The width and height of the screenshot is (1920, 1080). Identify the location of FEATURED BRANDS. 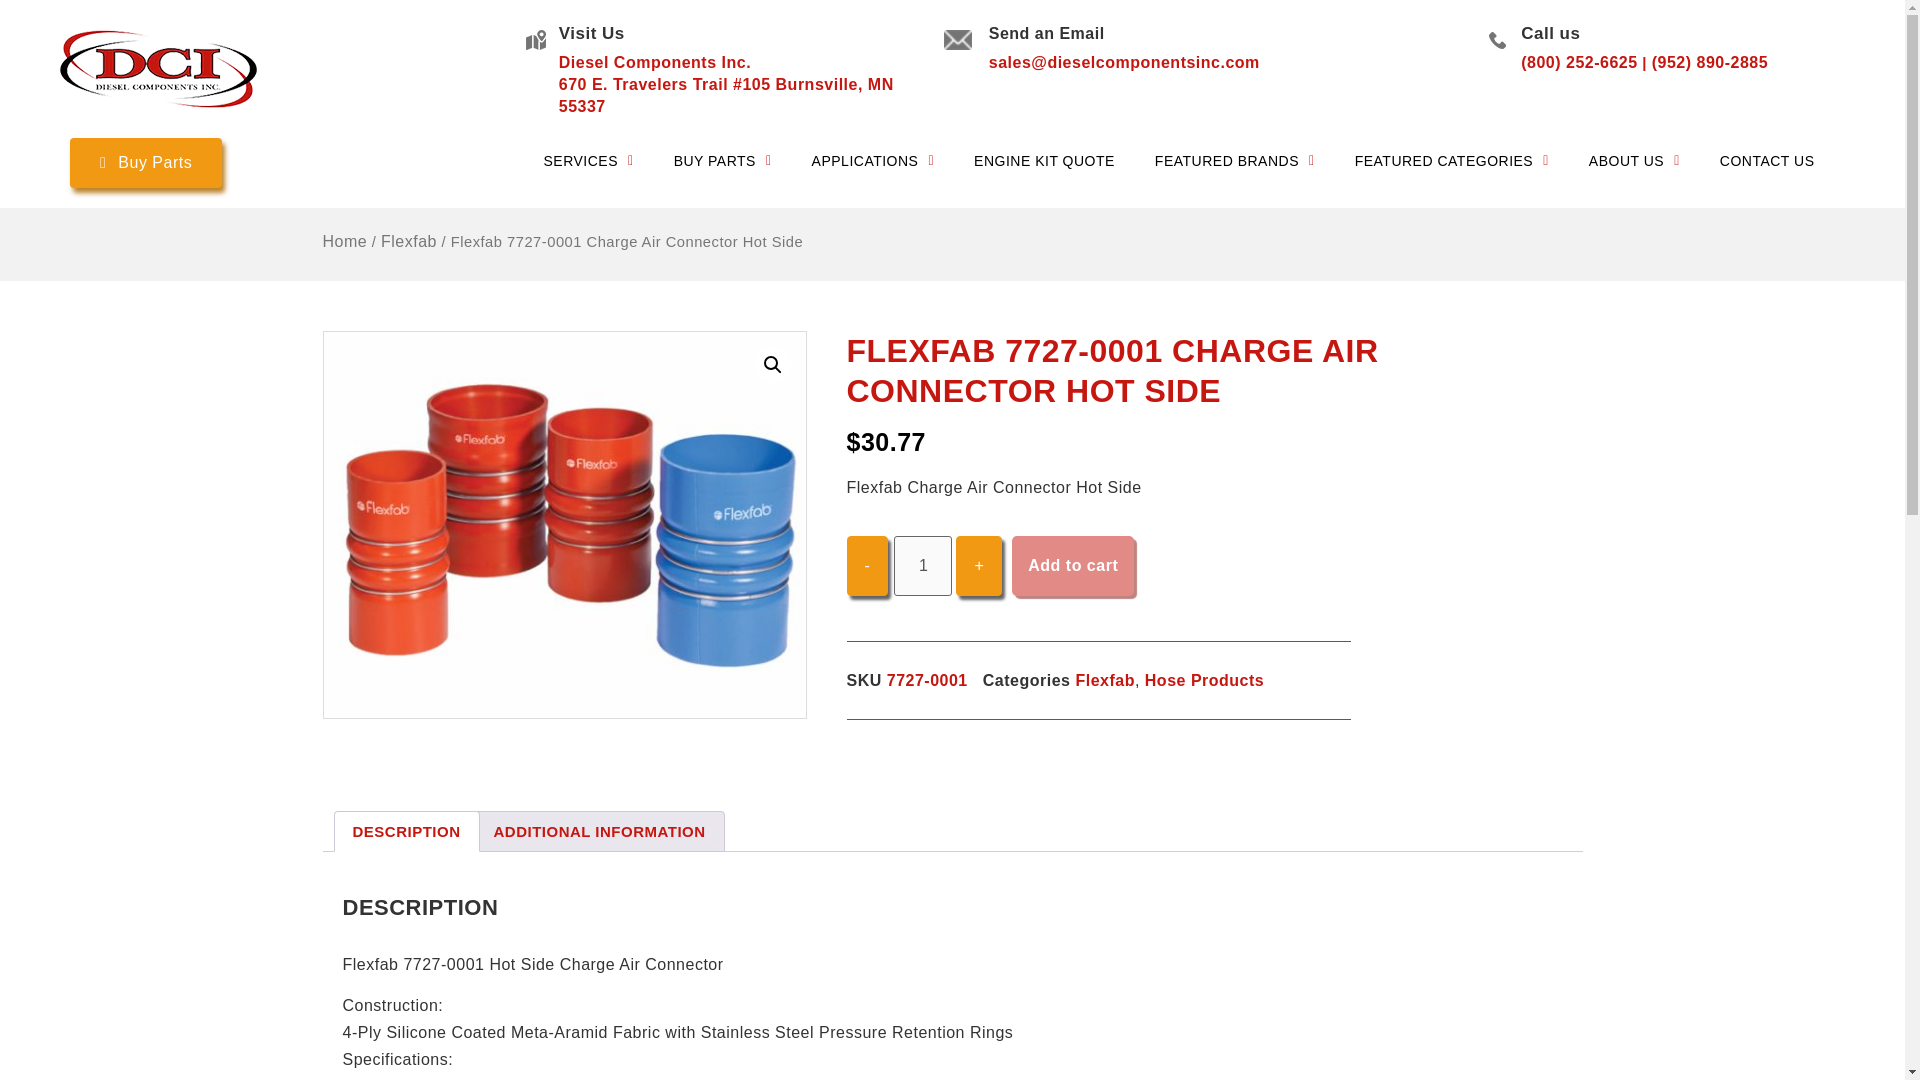
(1234, 160).